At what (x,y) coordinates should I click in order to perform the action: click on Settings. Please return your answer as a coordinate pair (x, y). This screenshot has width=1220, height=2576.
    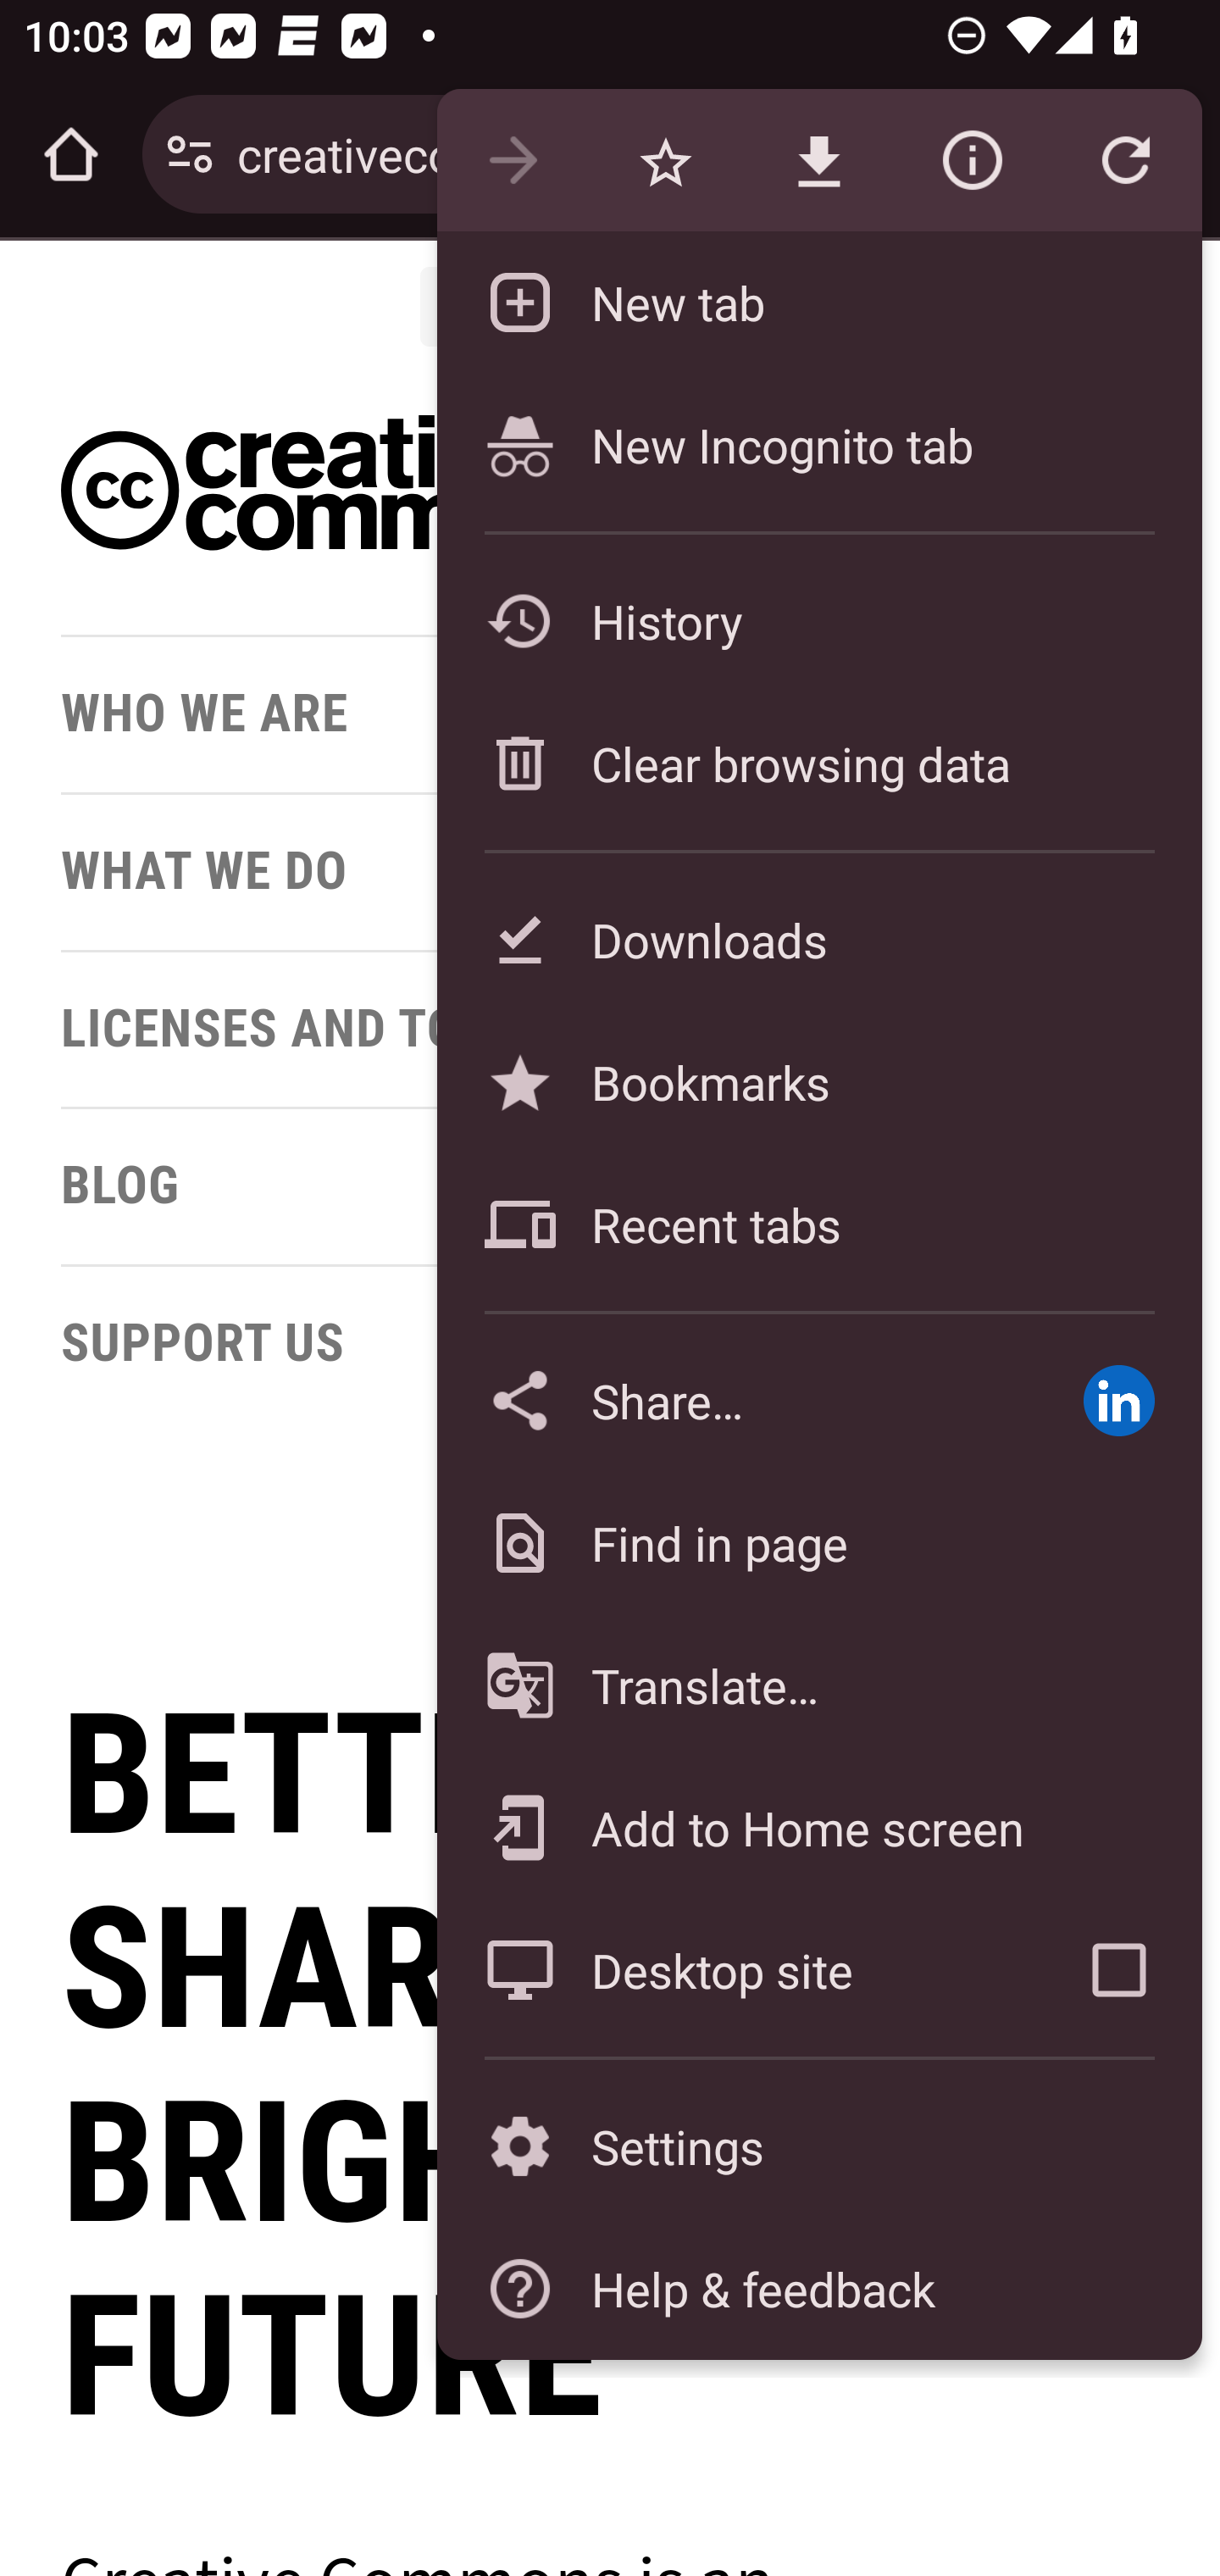
    Looking at the image, I should click on (818, 2147).